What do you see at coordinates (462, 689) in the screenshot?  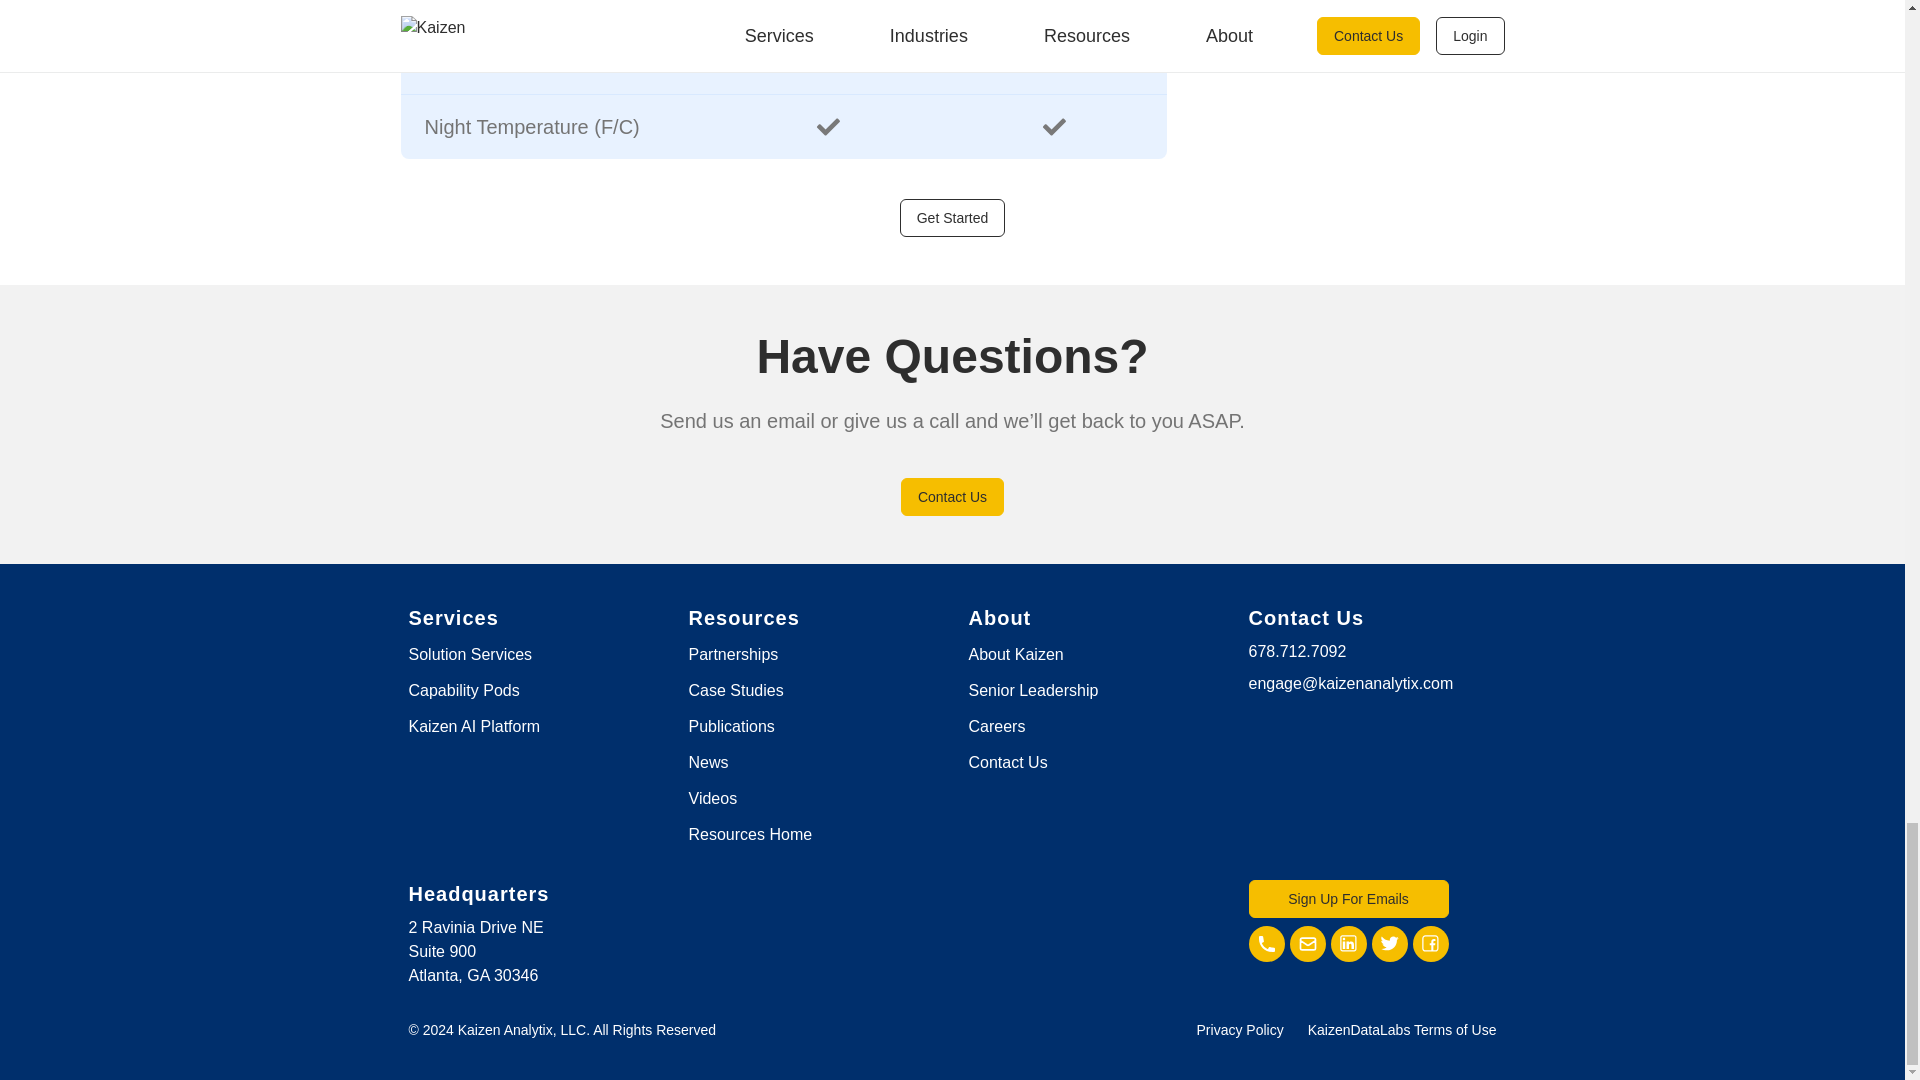 I see `Capability Pods` at bounding box center [462, 689].